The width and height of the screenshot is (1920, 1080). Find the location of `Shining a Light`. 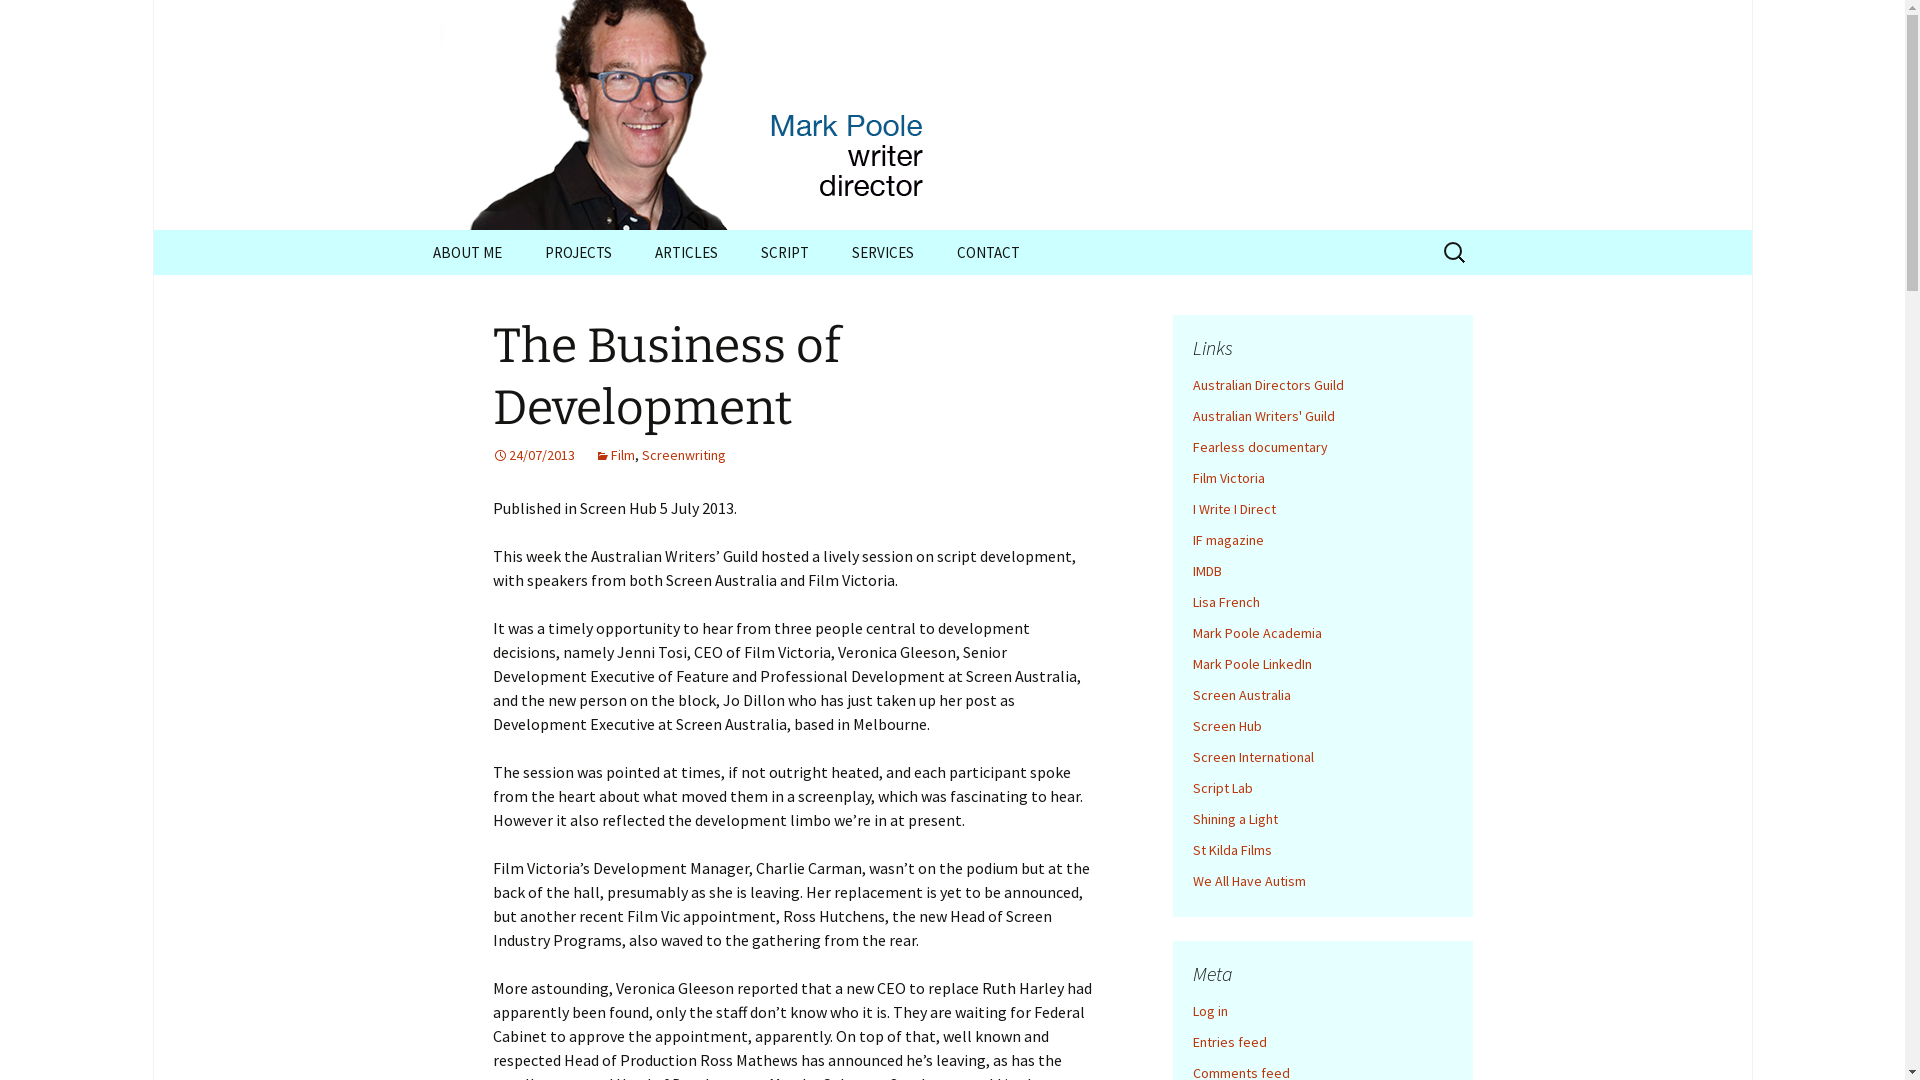

Shining a Light is located at coordinates (1234, 819).